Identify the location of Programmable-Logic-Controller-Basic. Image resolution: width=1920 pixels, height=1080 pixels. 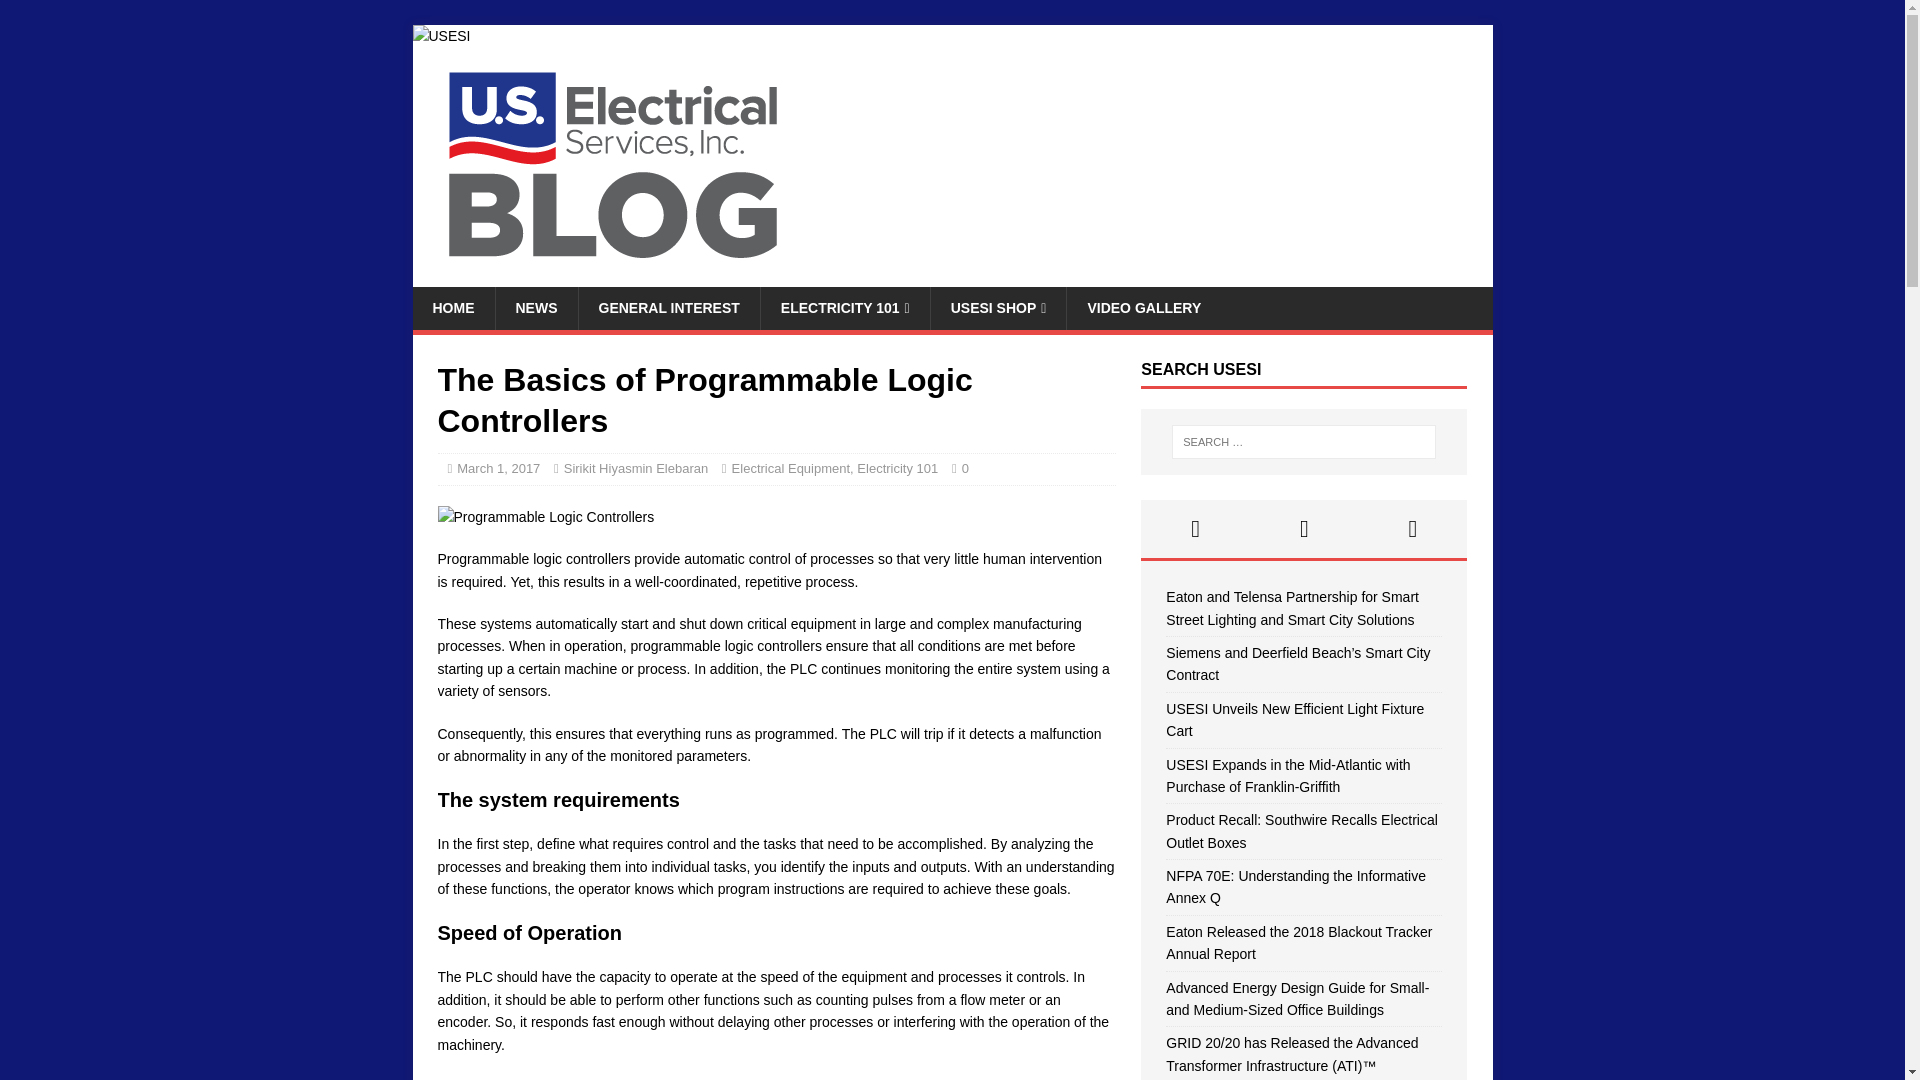
(546, 517).